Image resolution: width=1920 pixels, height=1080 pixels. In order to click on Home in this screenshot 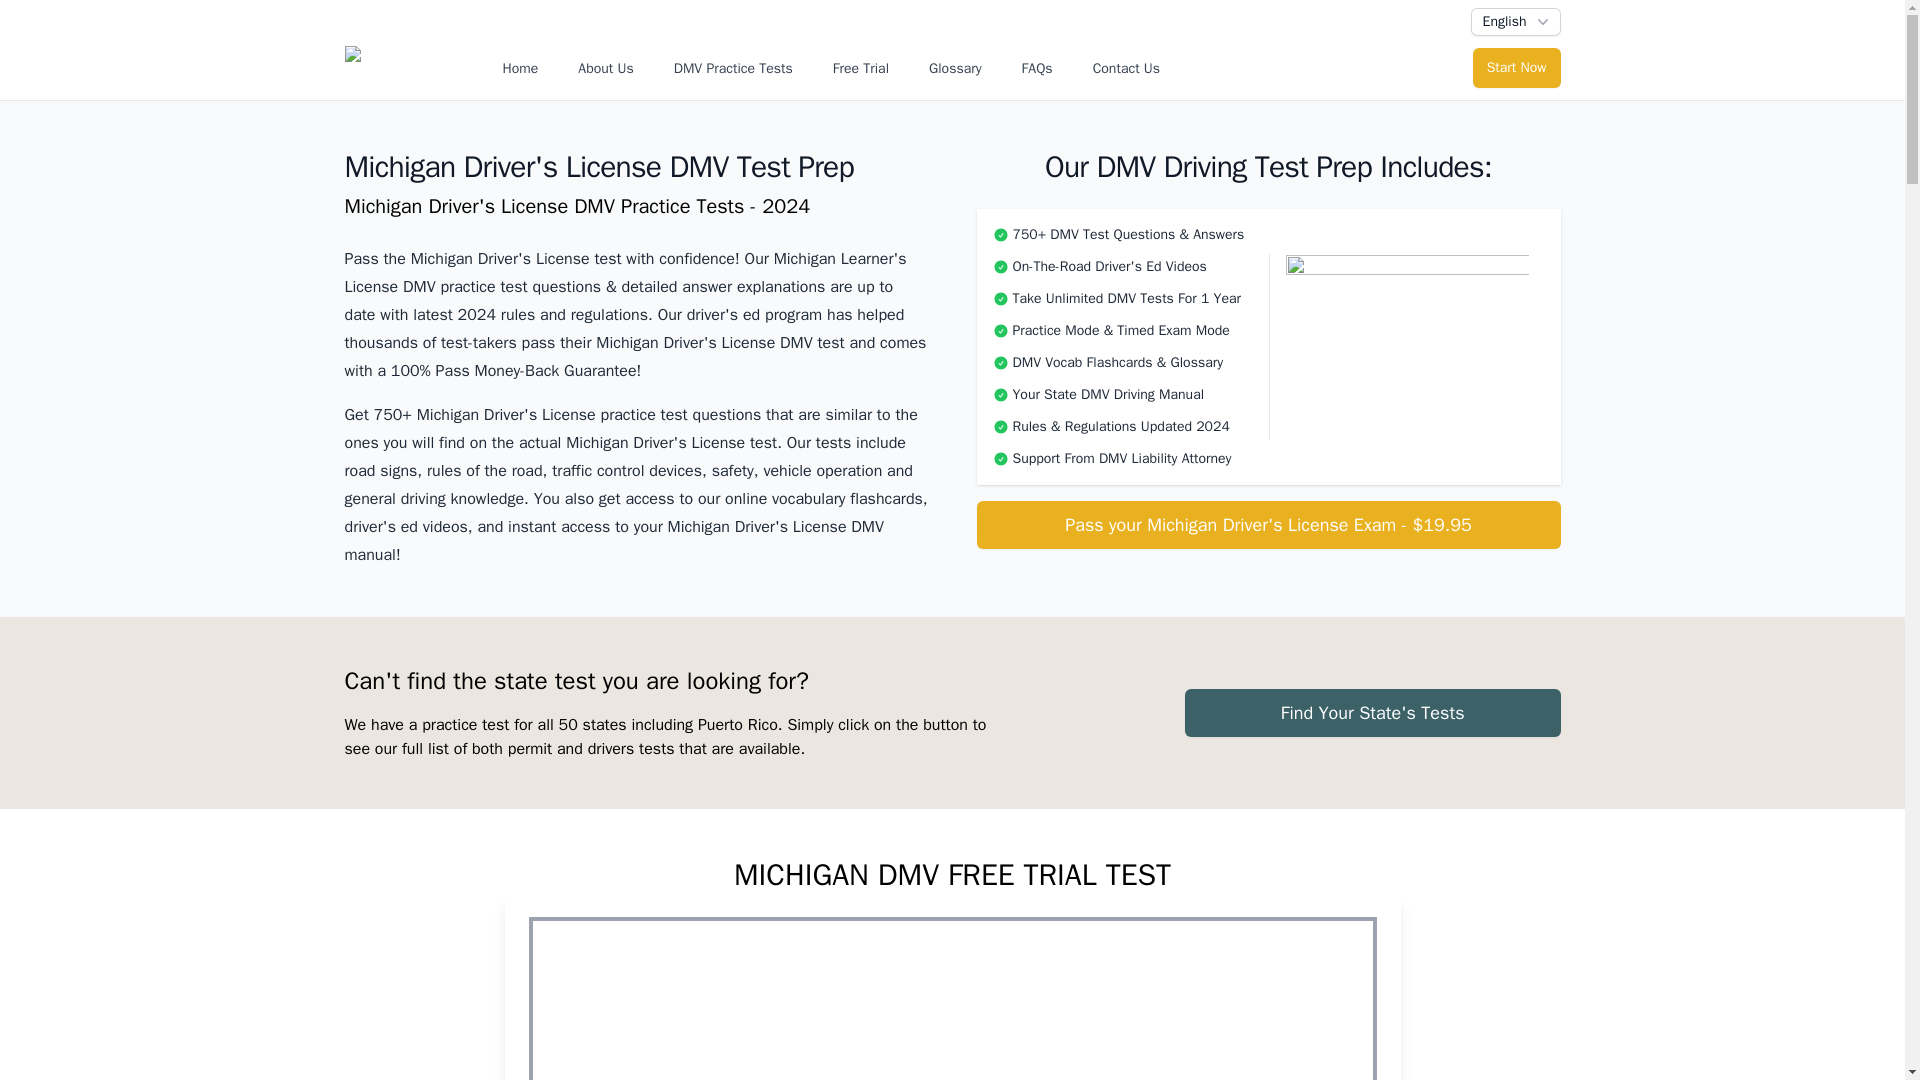, I will do `click(519, 68)`.